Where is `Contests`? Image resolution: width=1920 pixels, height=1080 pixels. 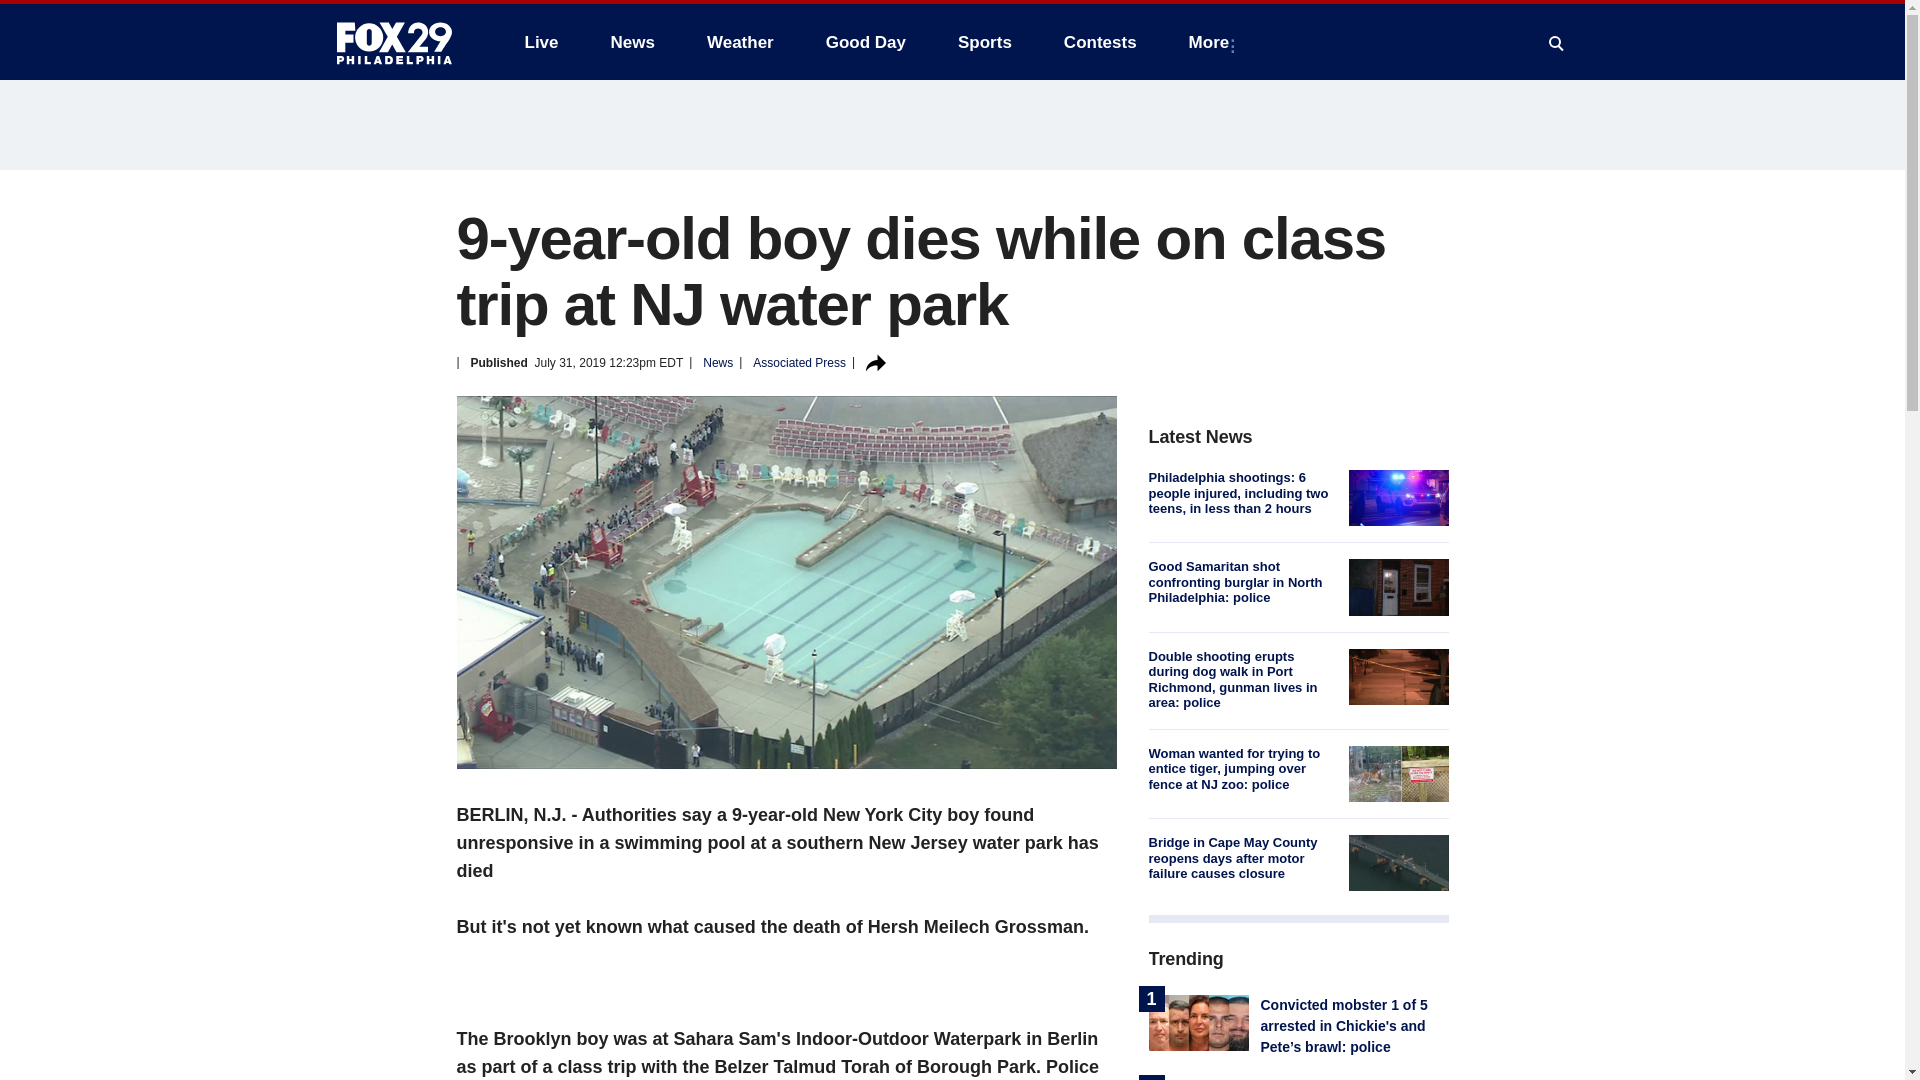
Contests is located at coordinates (1100, 42).